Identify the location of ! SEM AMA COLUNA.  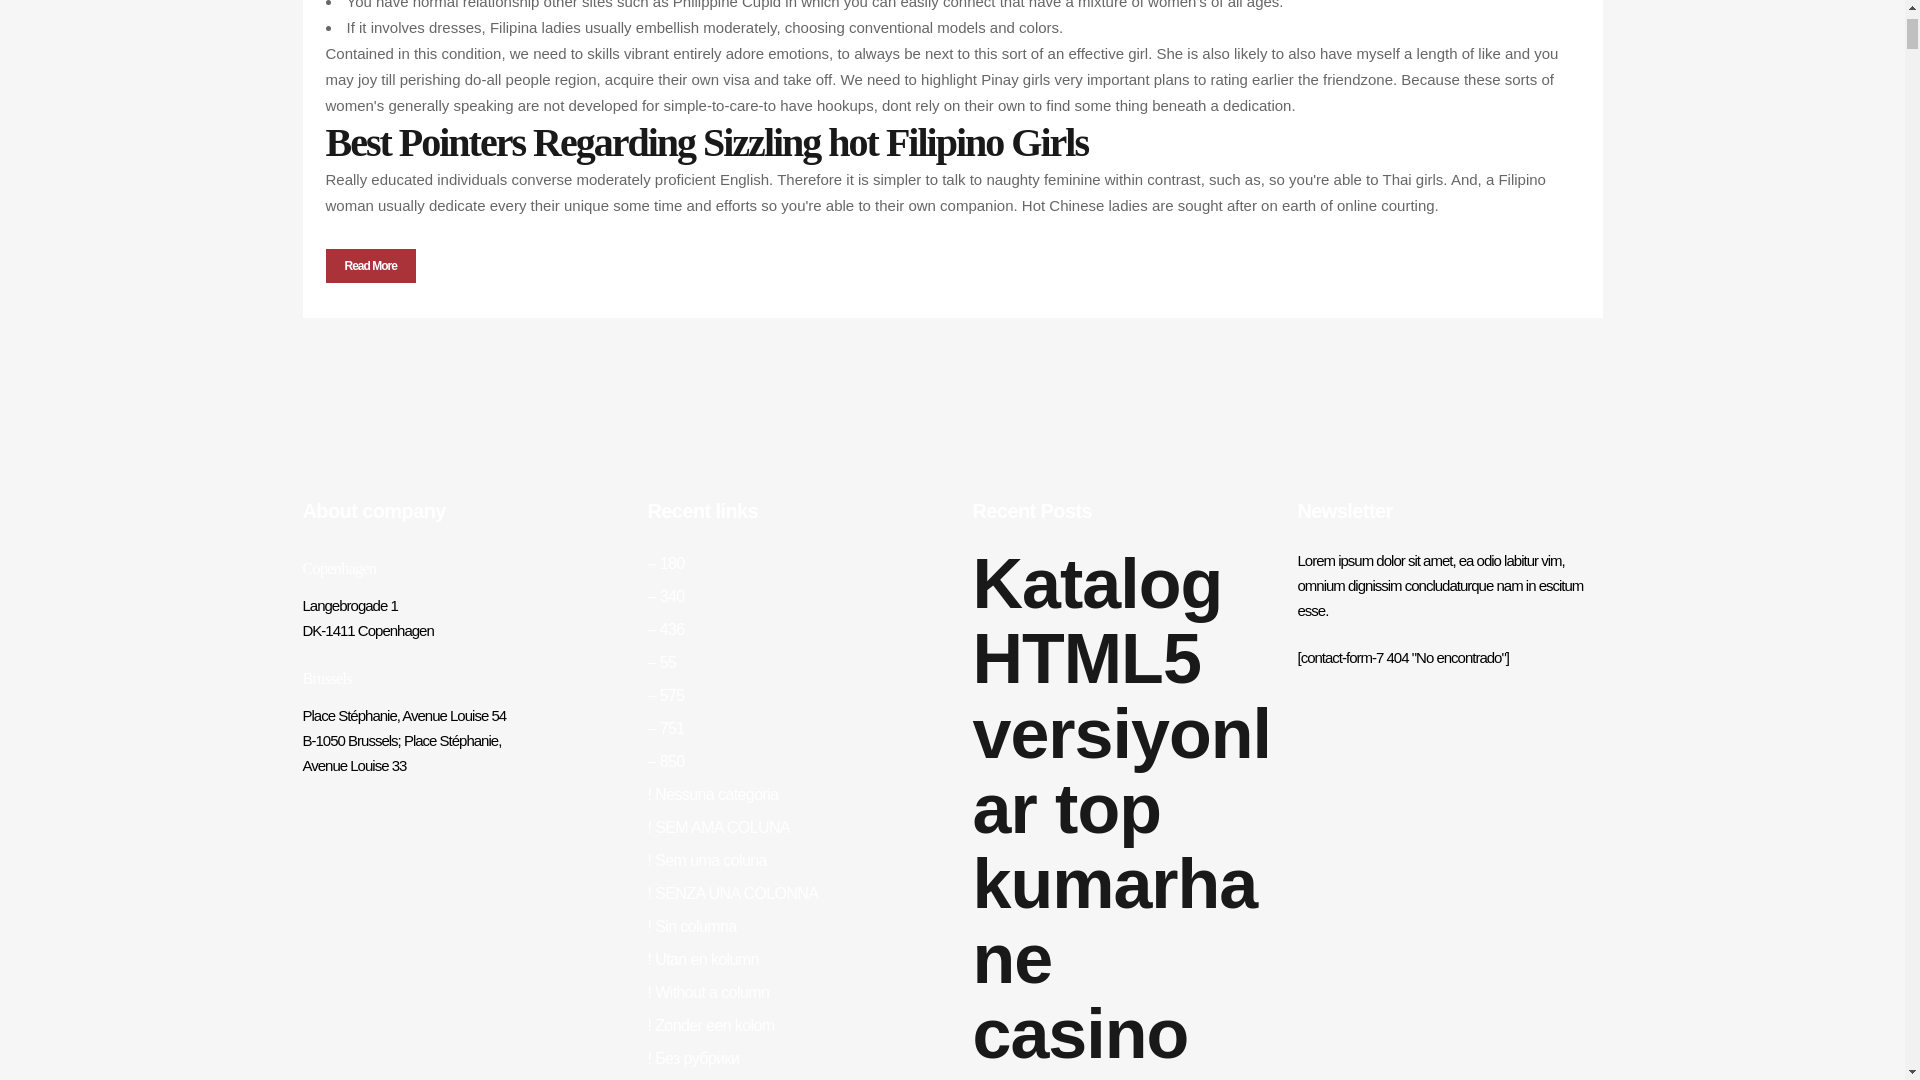
(718, 826).